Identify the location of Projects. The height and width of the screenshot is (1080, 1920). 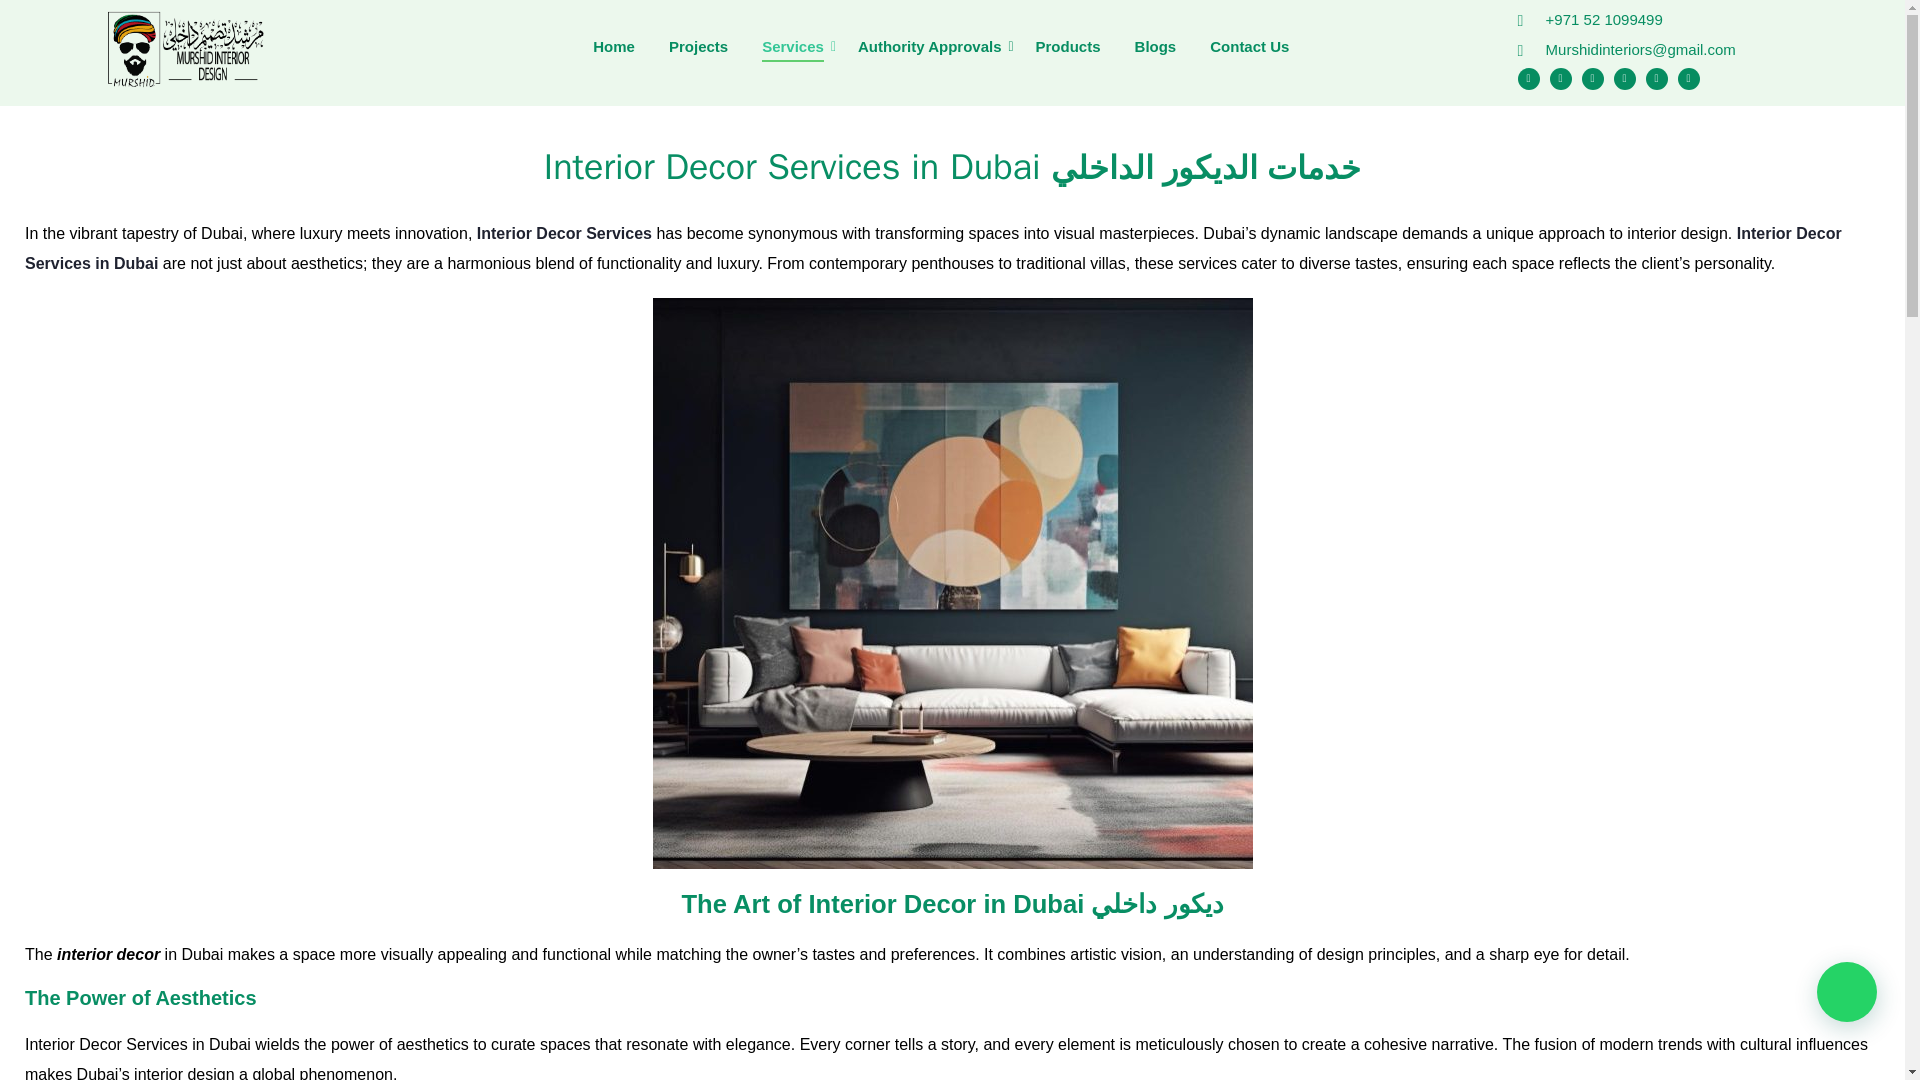
(698, 48).